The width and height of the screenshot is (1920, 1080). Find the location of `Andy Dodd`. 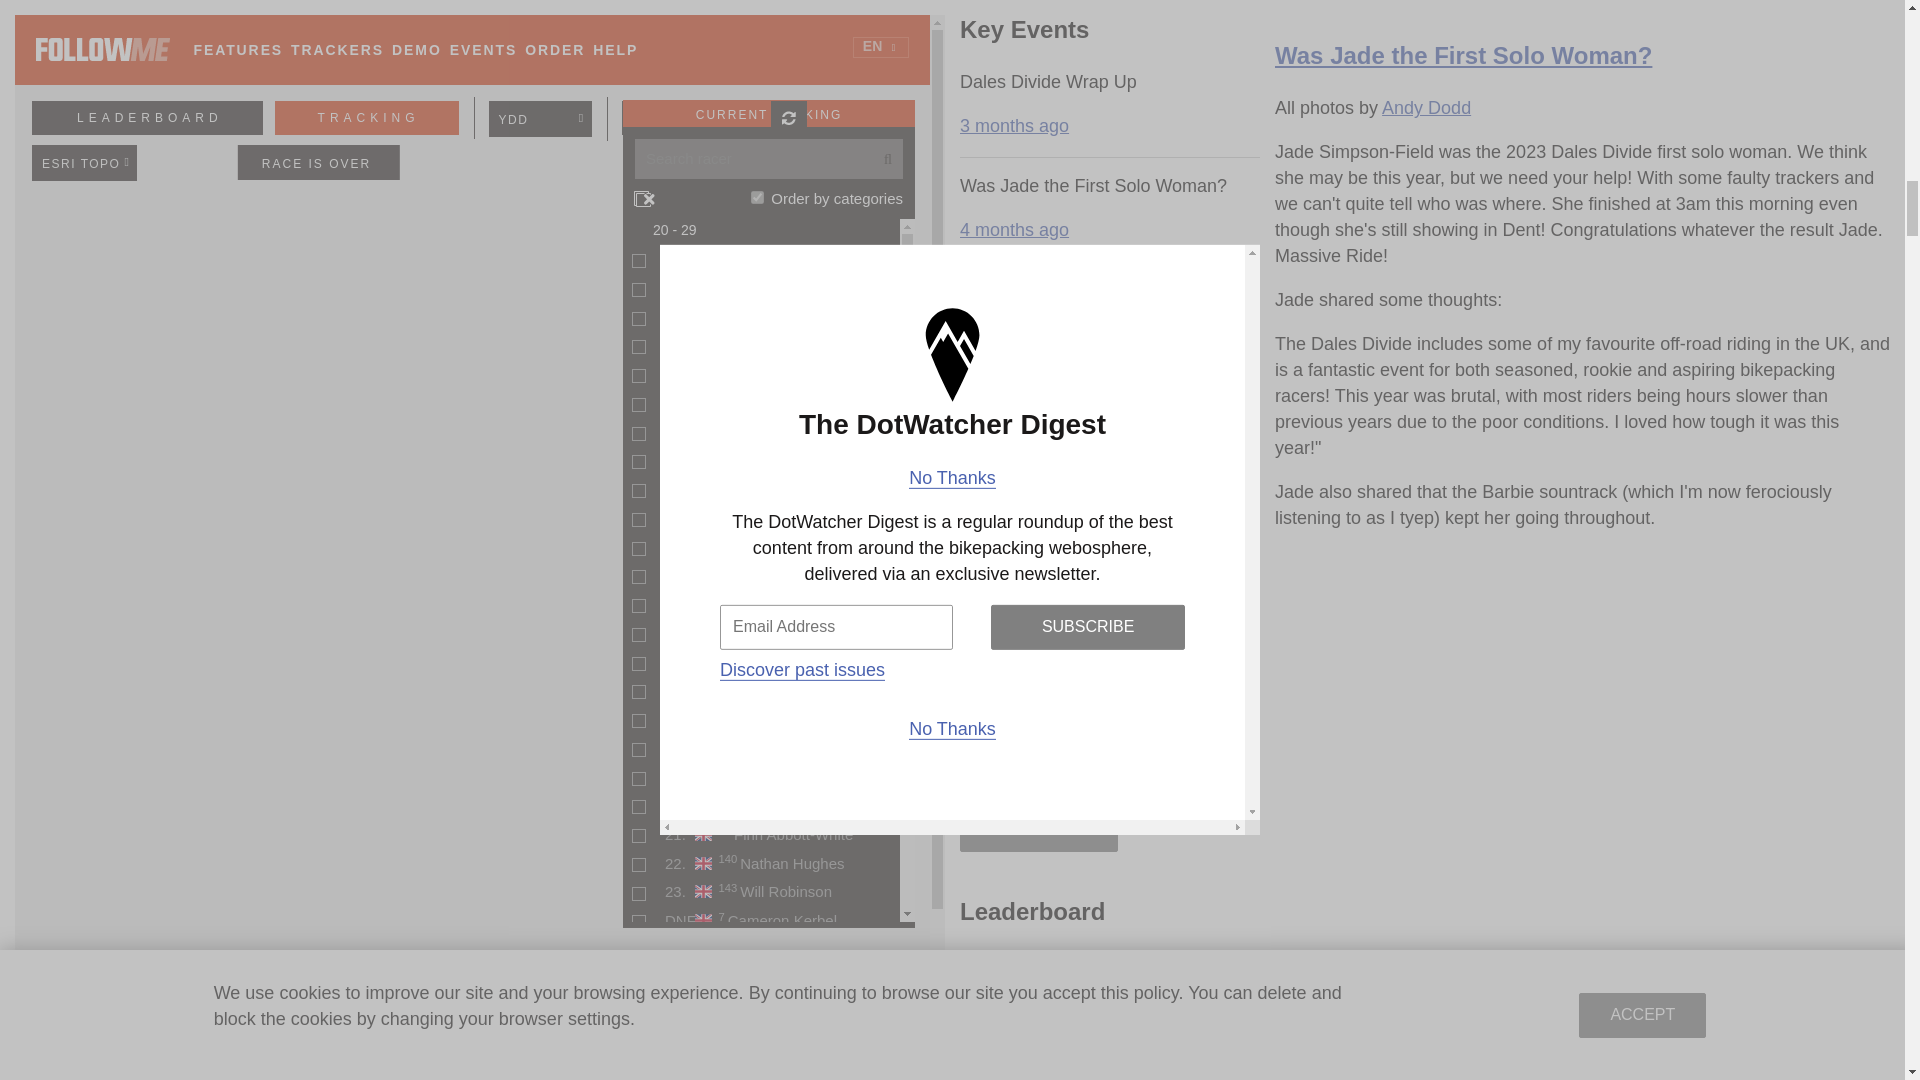

Andy Dodd is located at coordinates (1426, 108).